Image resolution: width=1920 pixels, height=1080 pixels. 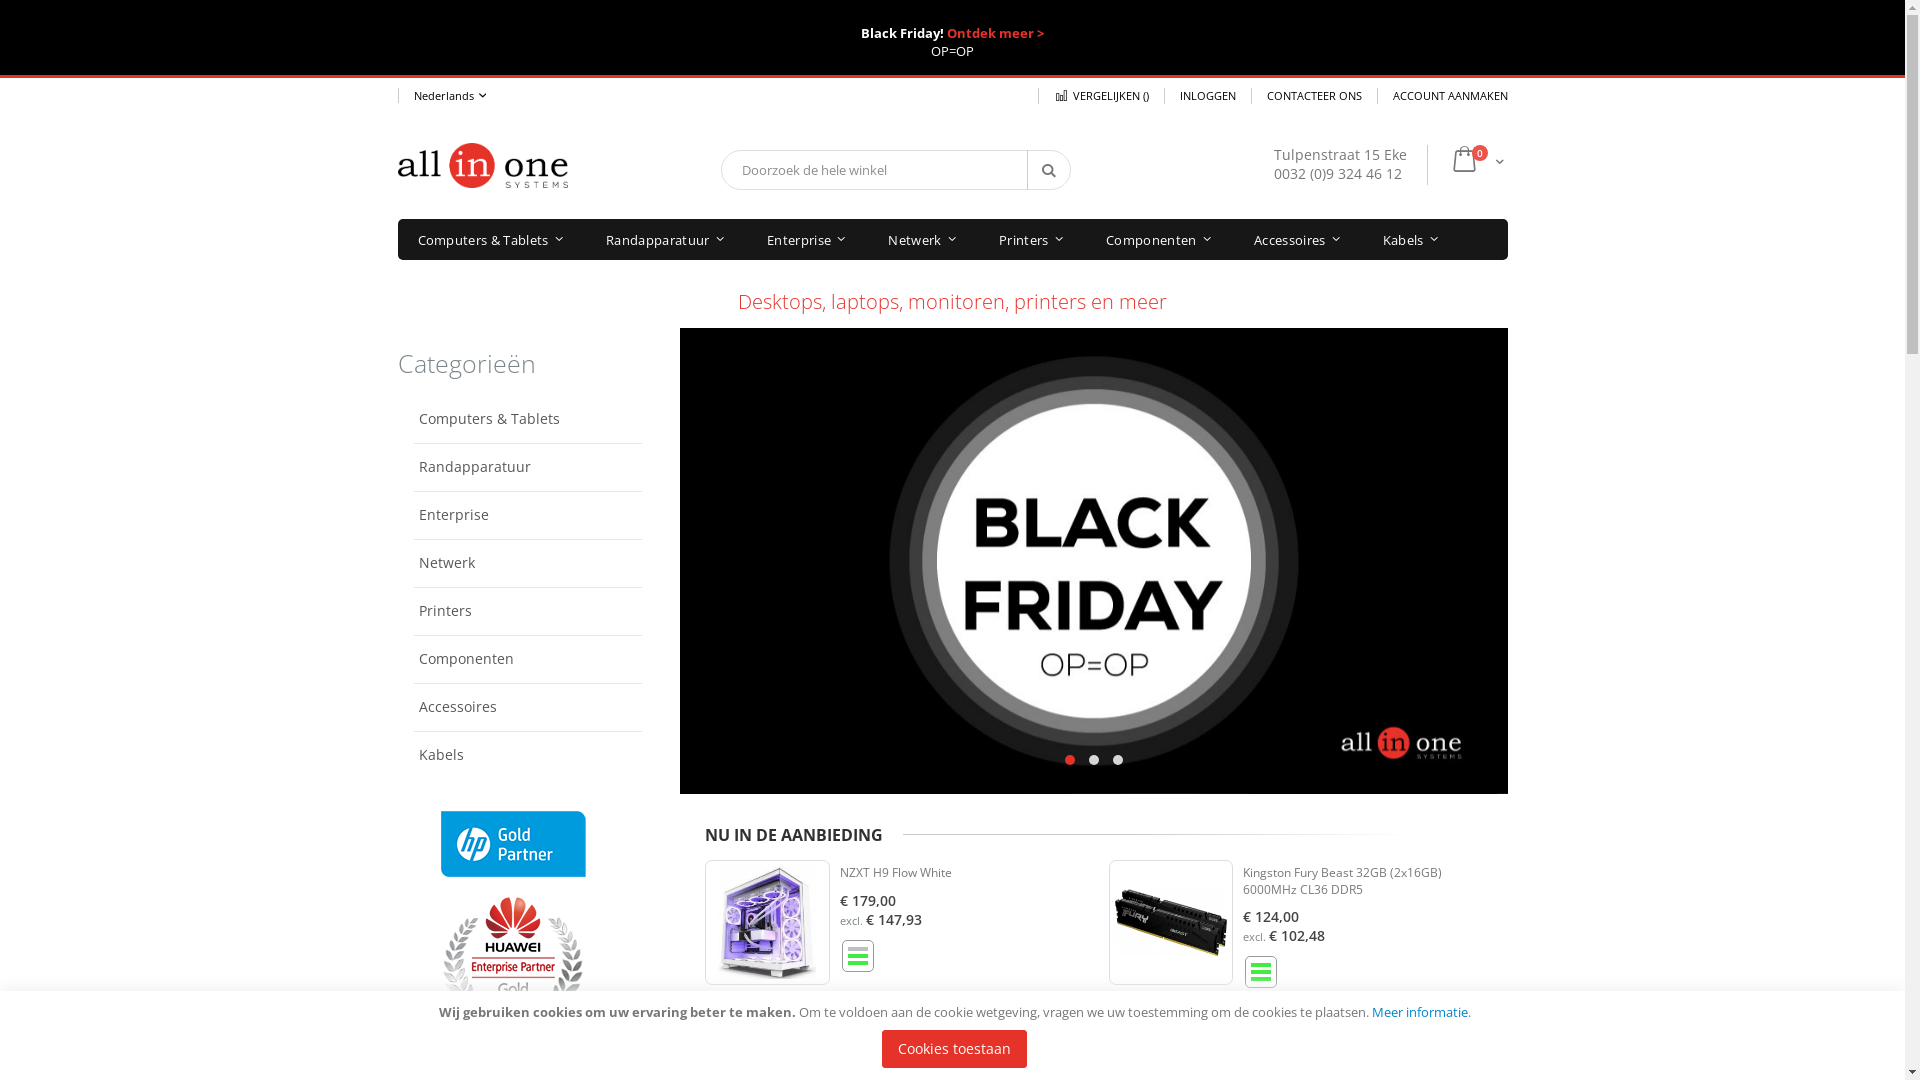 I want to click on Lage voorraad, so click(x=858, y=956).